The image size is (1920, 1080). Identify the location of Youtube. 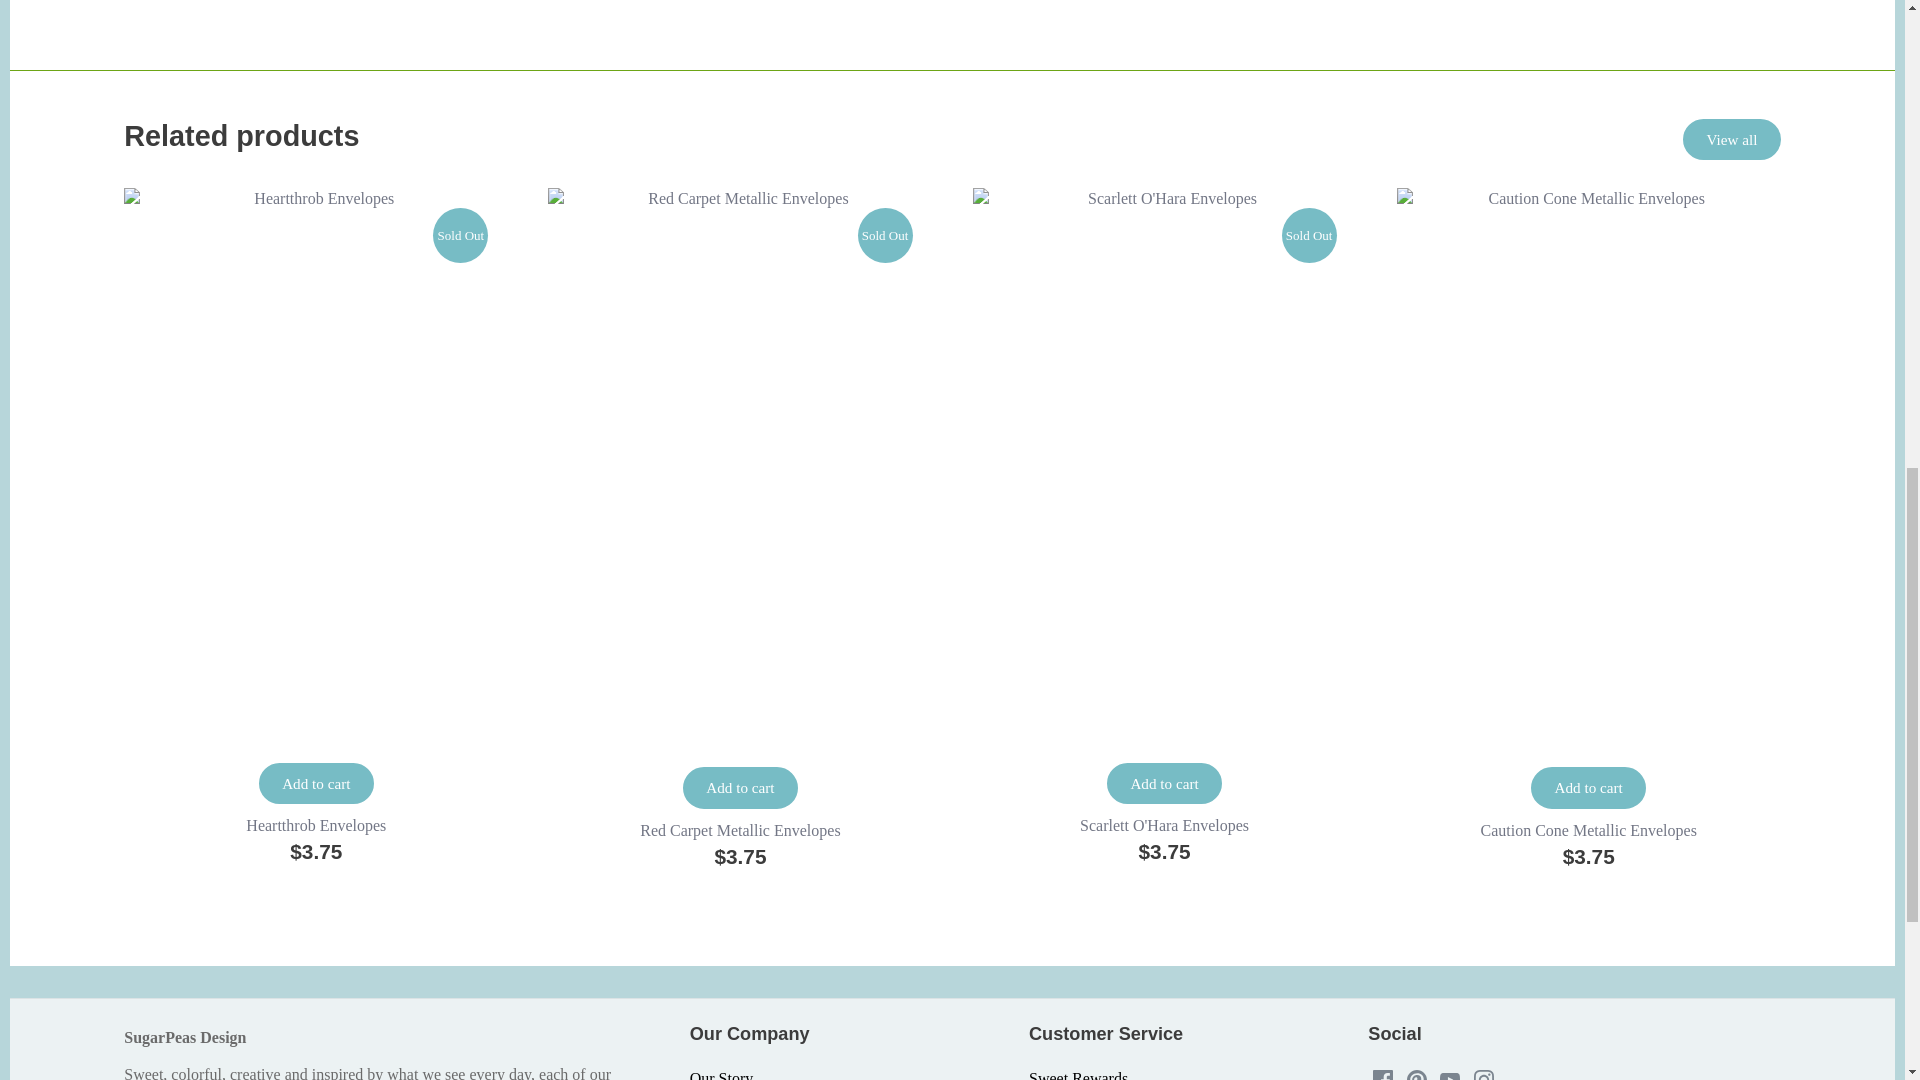
(1450, 1072).